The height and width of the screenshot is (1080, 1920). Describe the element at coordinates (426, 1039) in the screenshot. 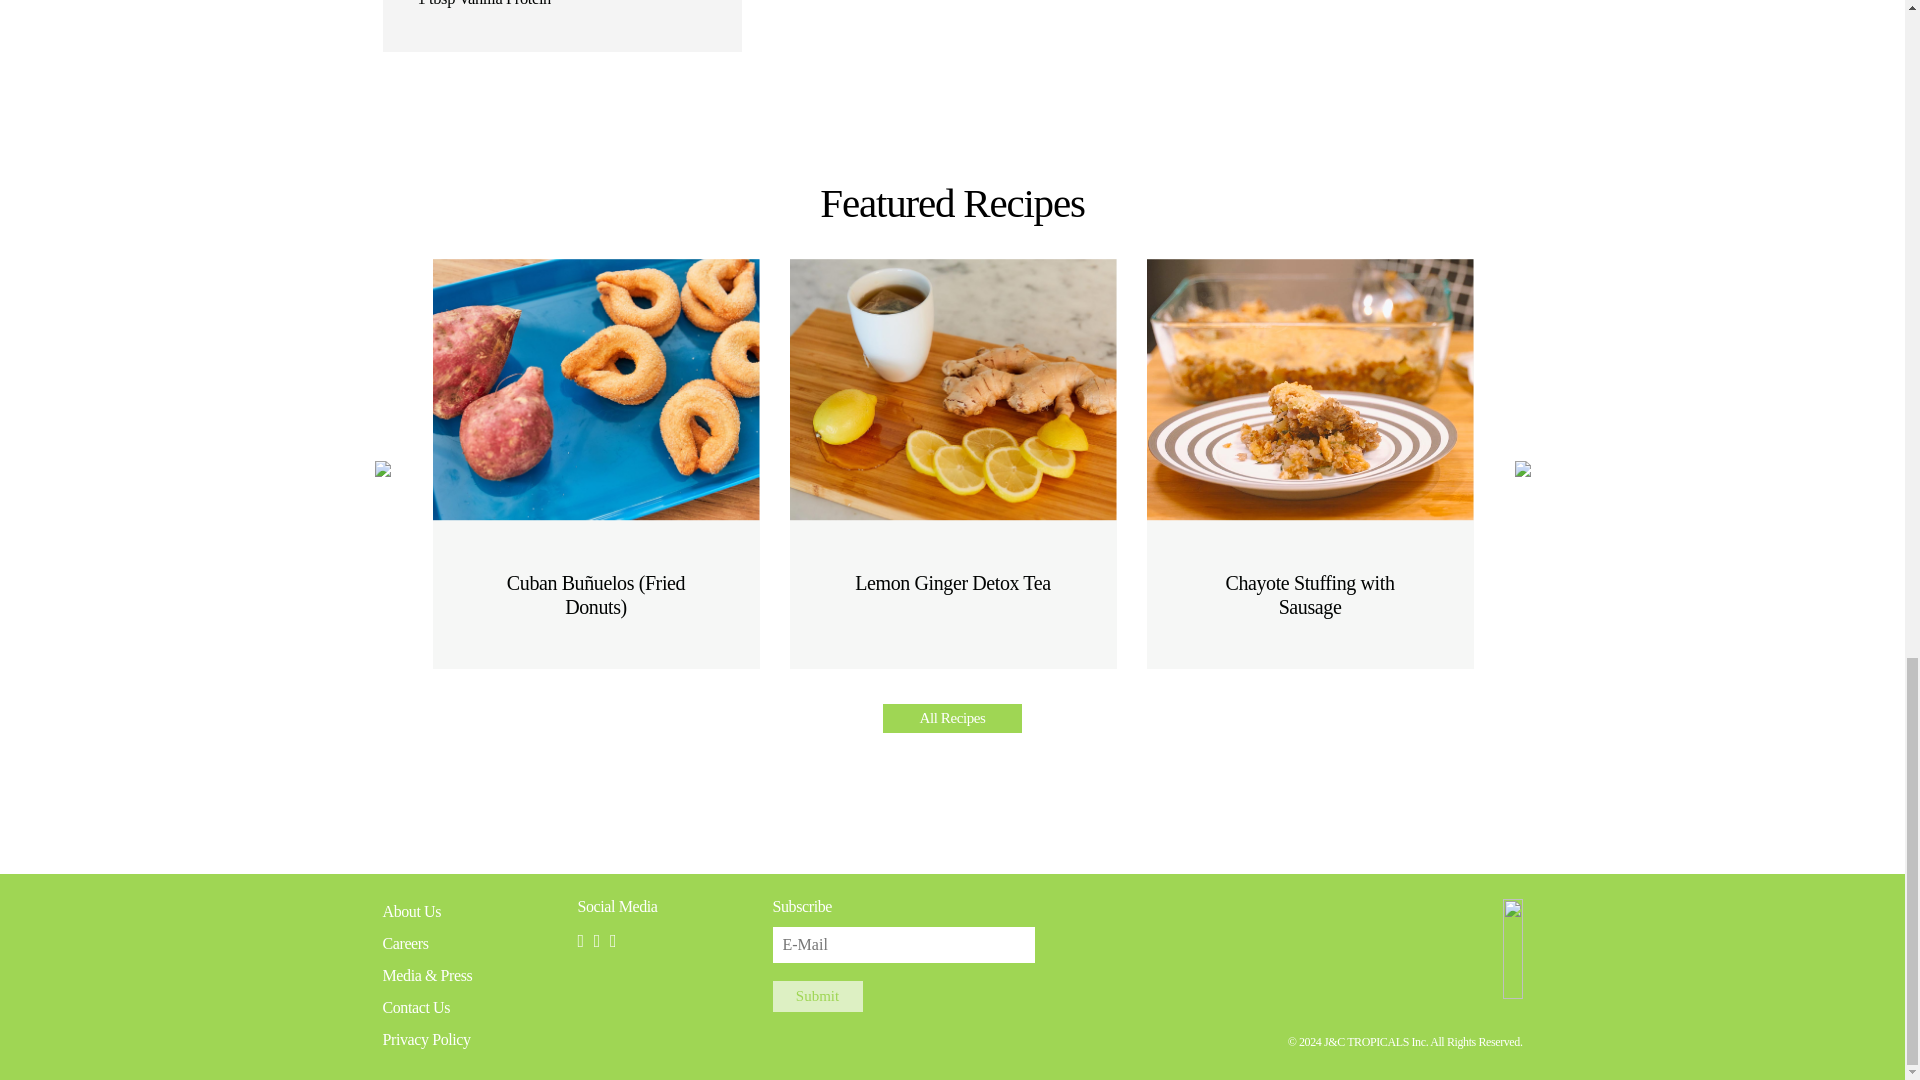

I see `Privacy Policy` at that location.